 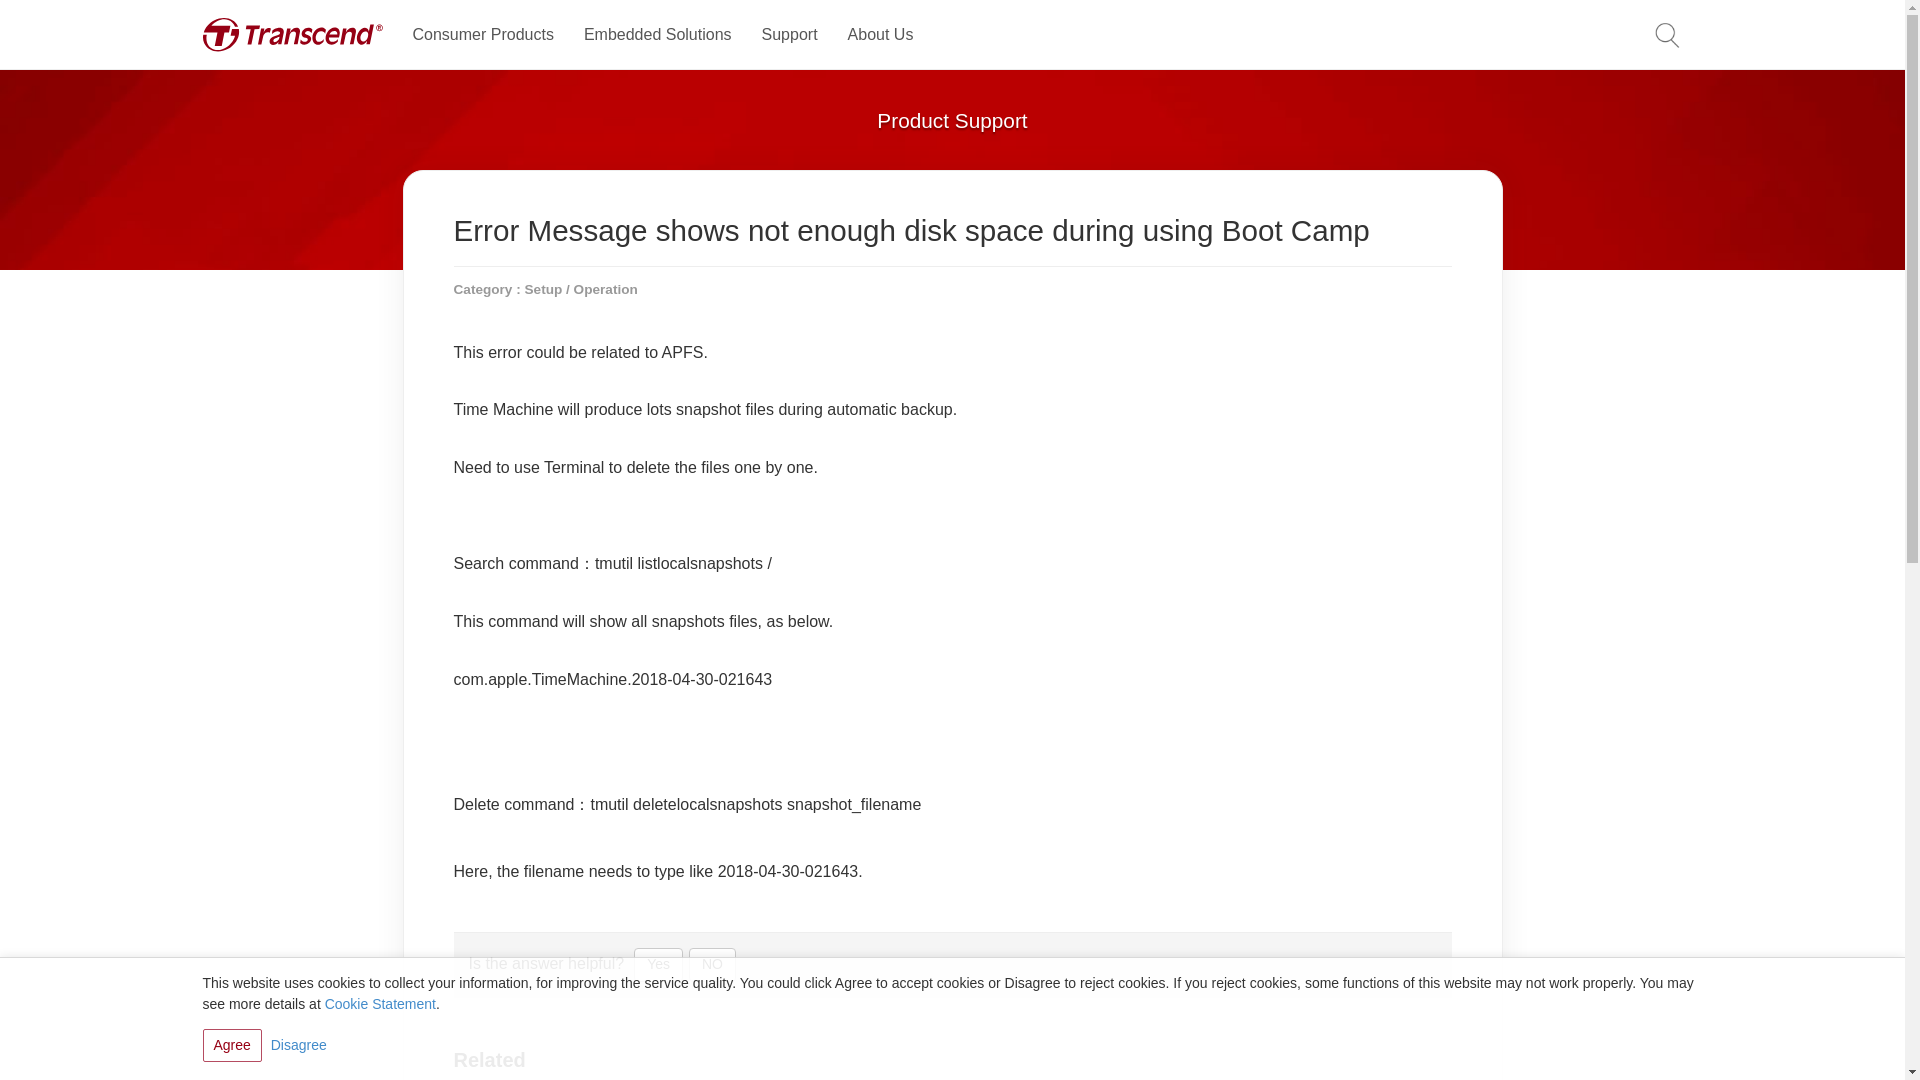 I want to click on Consumer Products, so click(x=482, y=35).